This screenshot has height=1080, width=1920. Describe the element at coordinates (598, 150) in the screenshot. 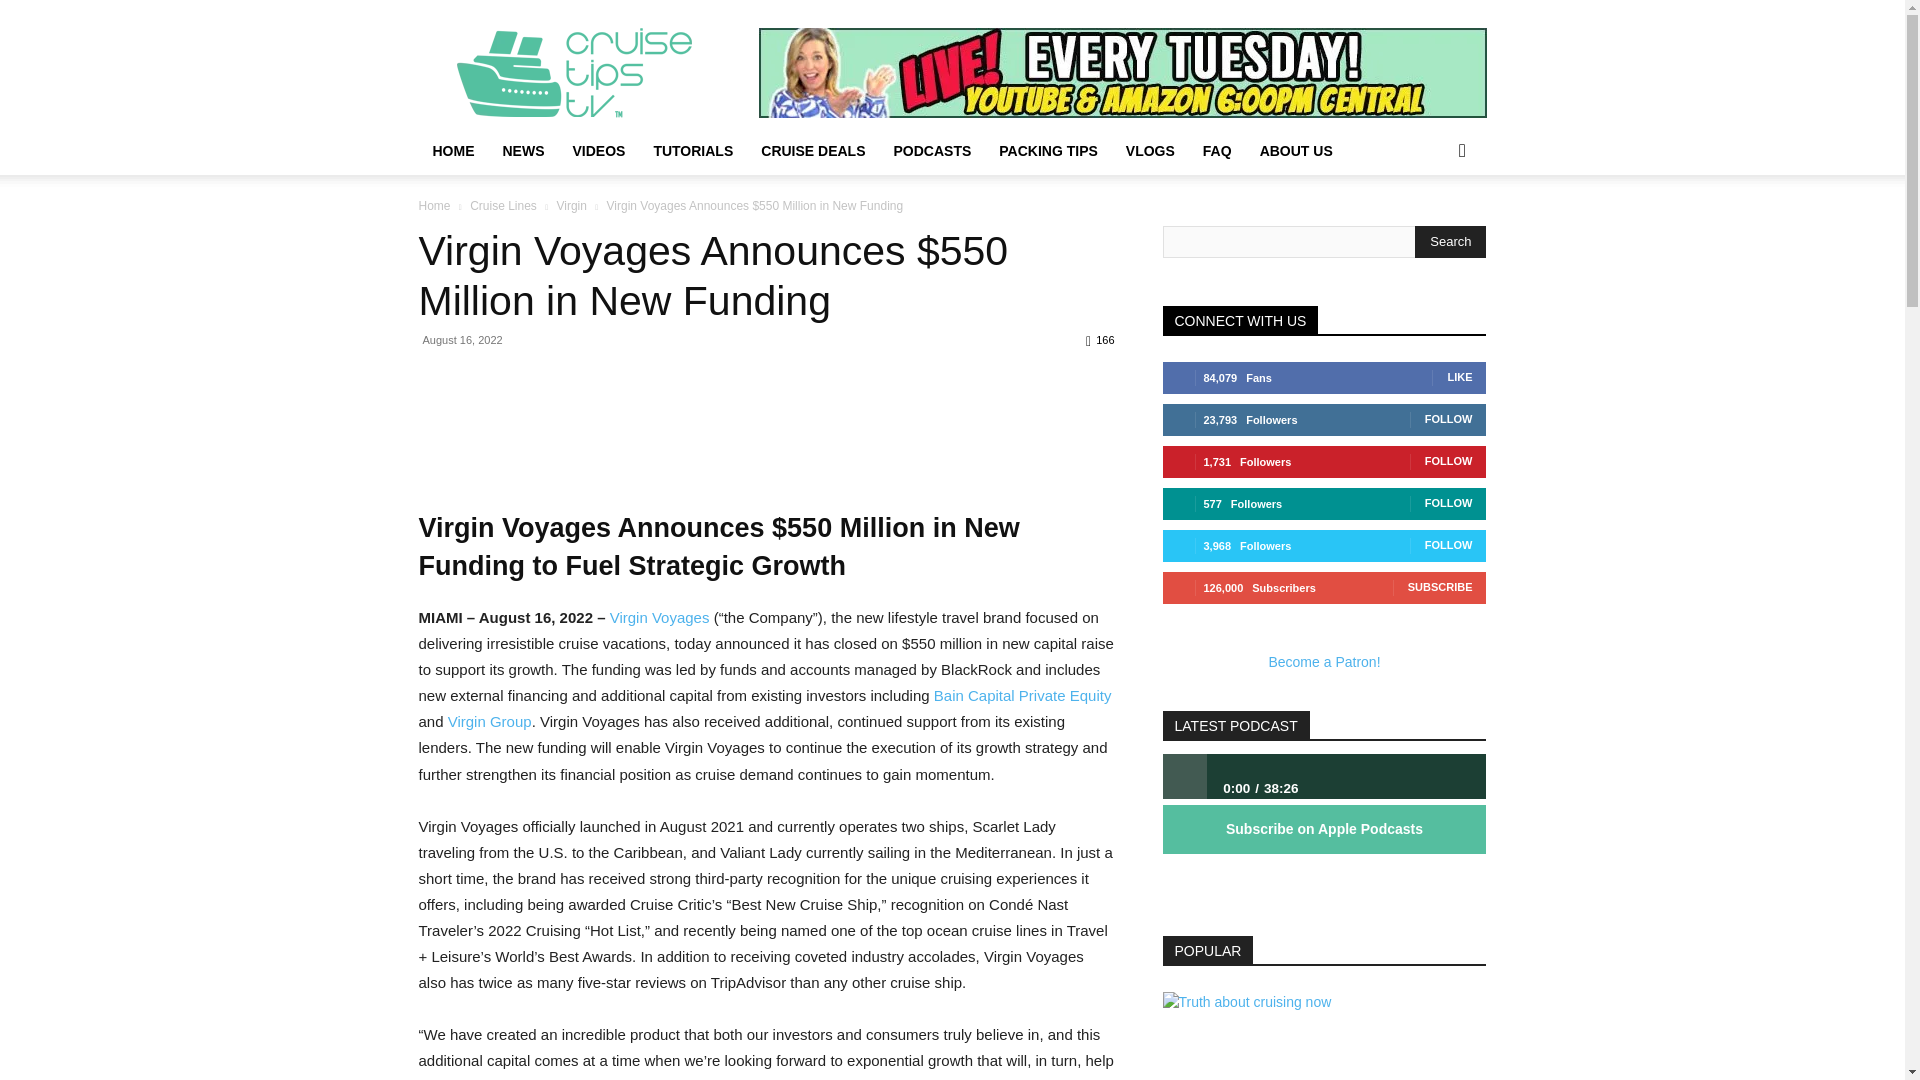

I see `VIDEOS` at that location.